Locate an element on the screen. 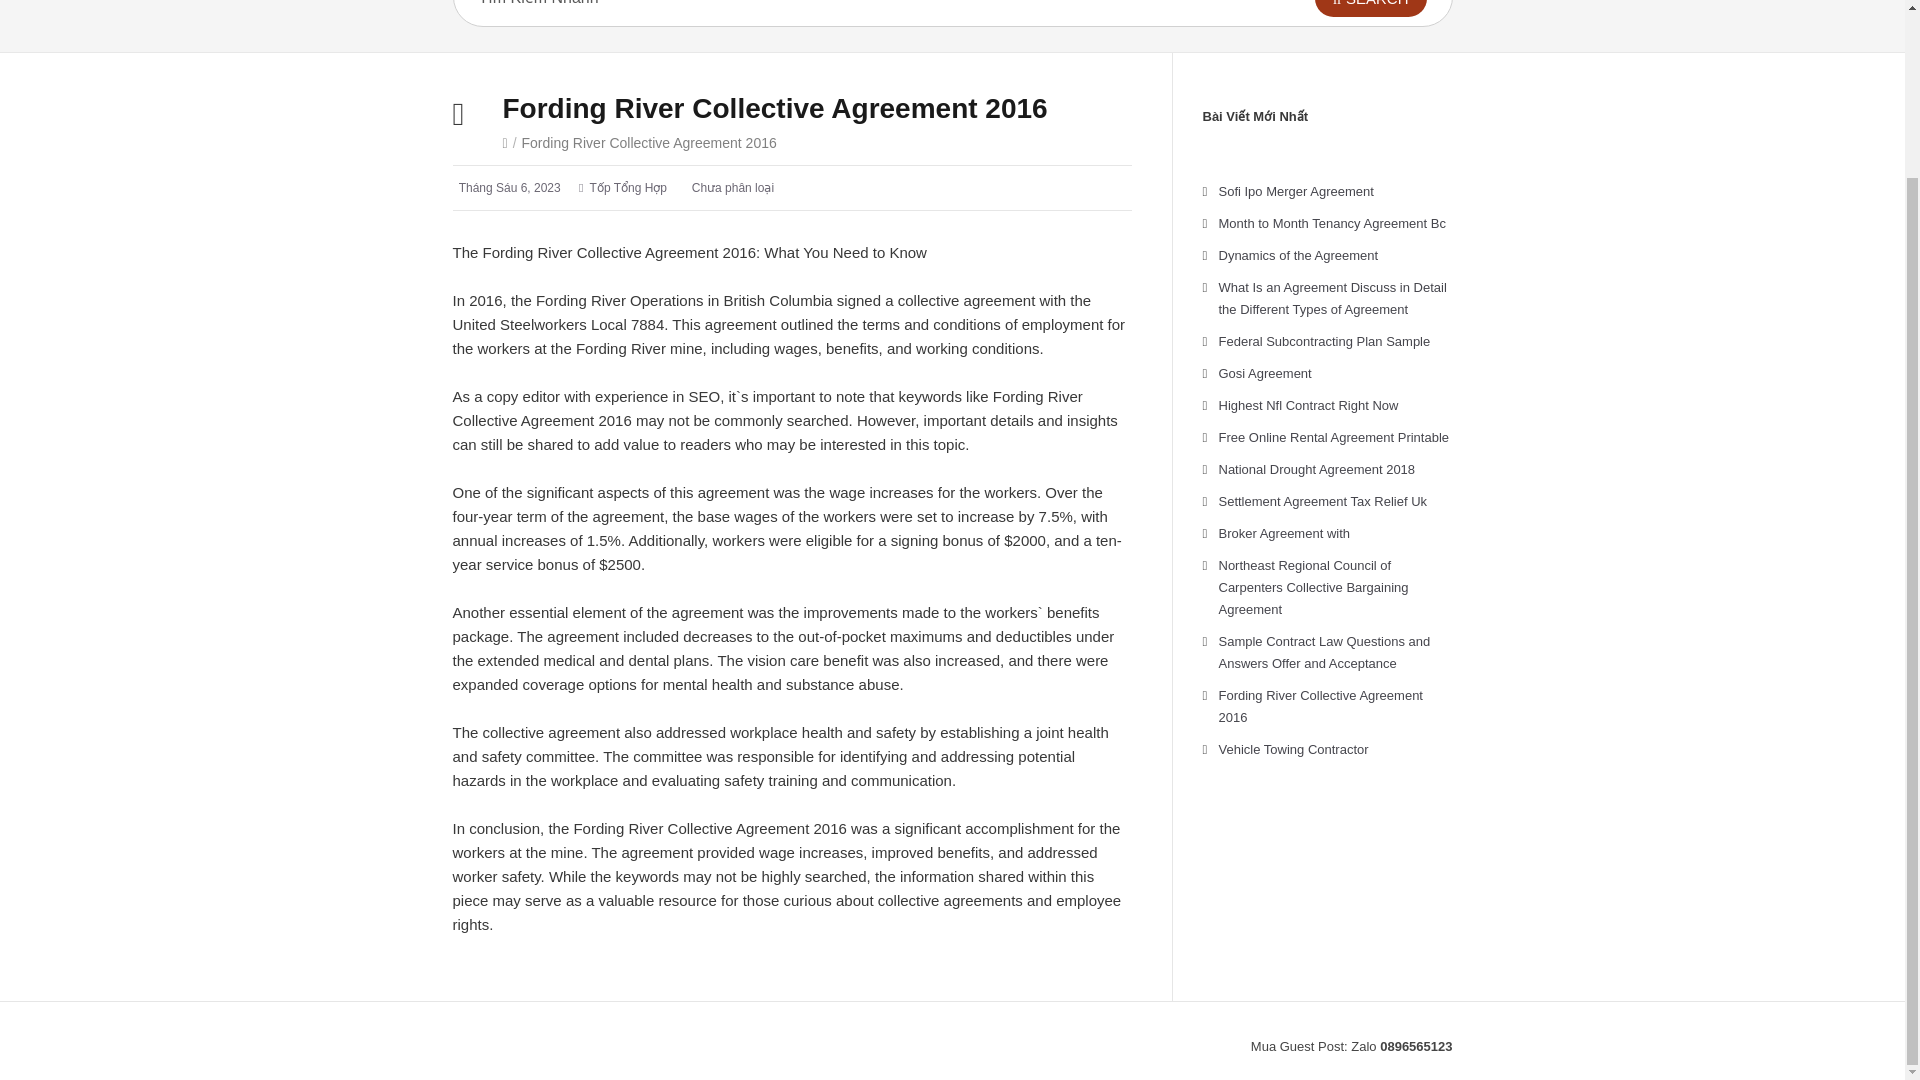  National Drought Agreement 2018 is located at coordinates (1316, 470).